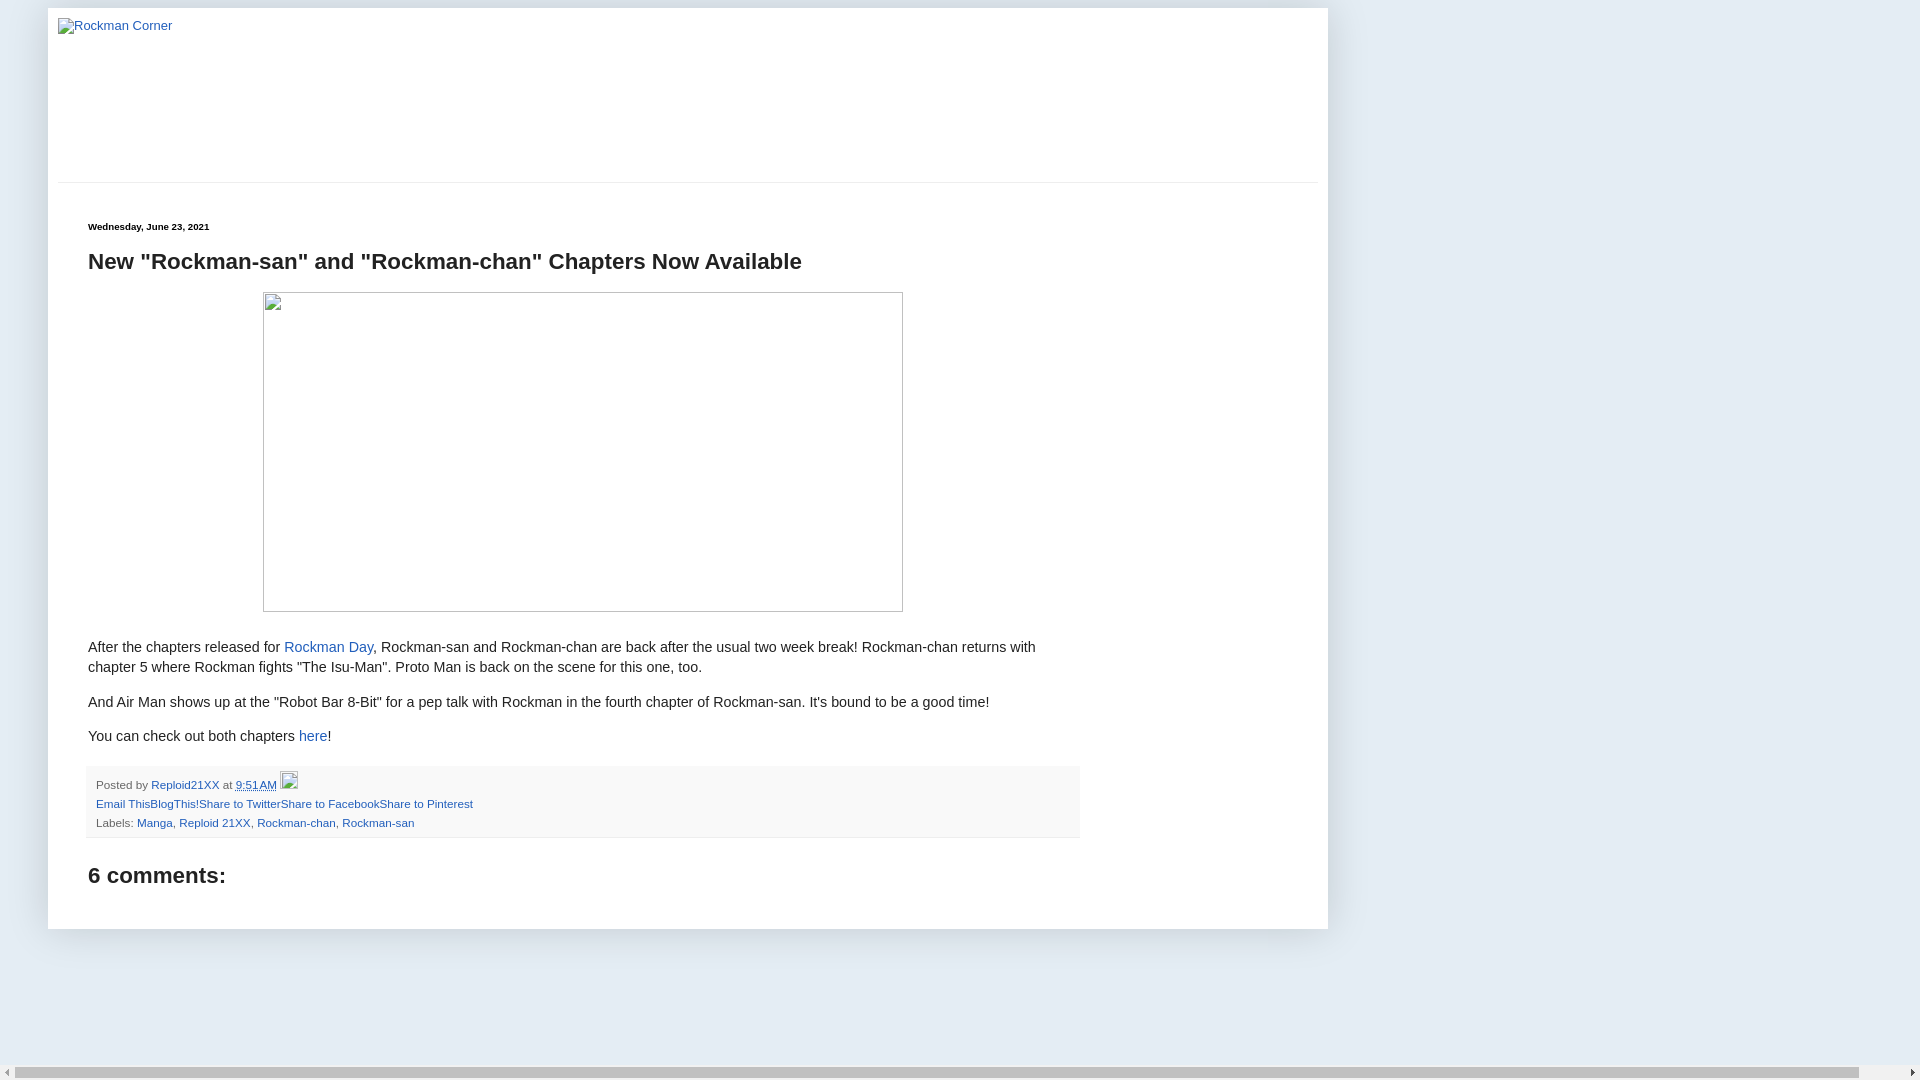 The height and width of the screenshot is (1080, 1920). What do you see at coordinates (240, 804) in the screenshot?
I see `Share to Twitter` at bounding box center [240, 804].